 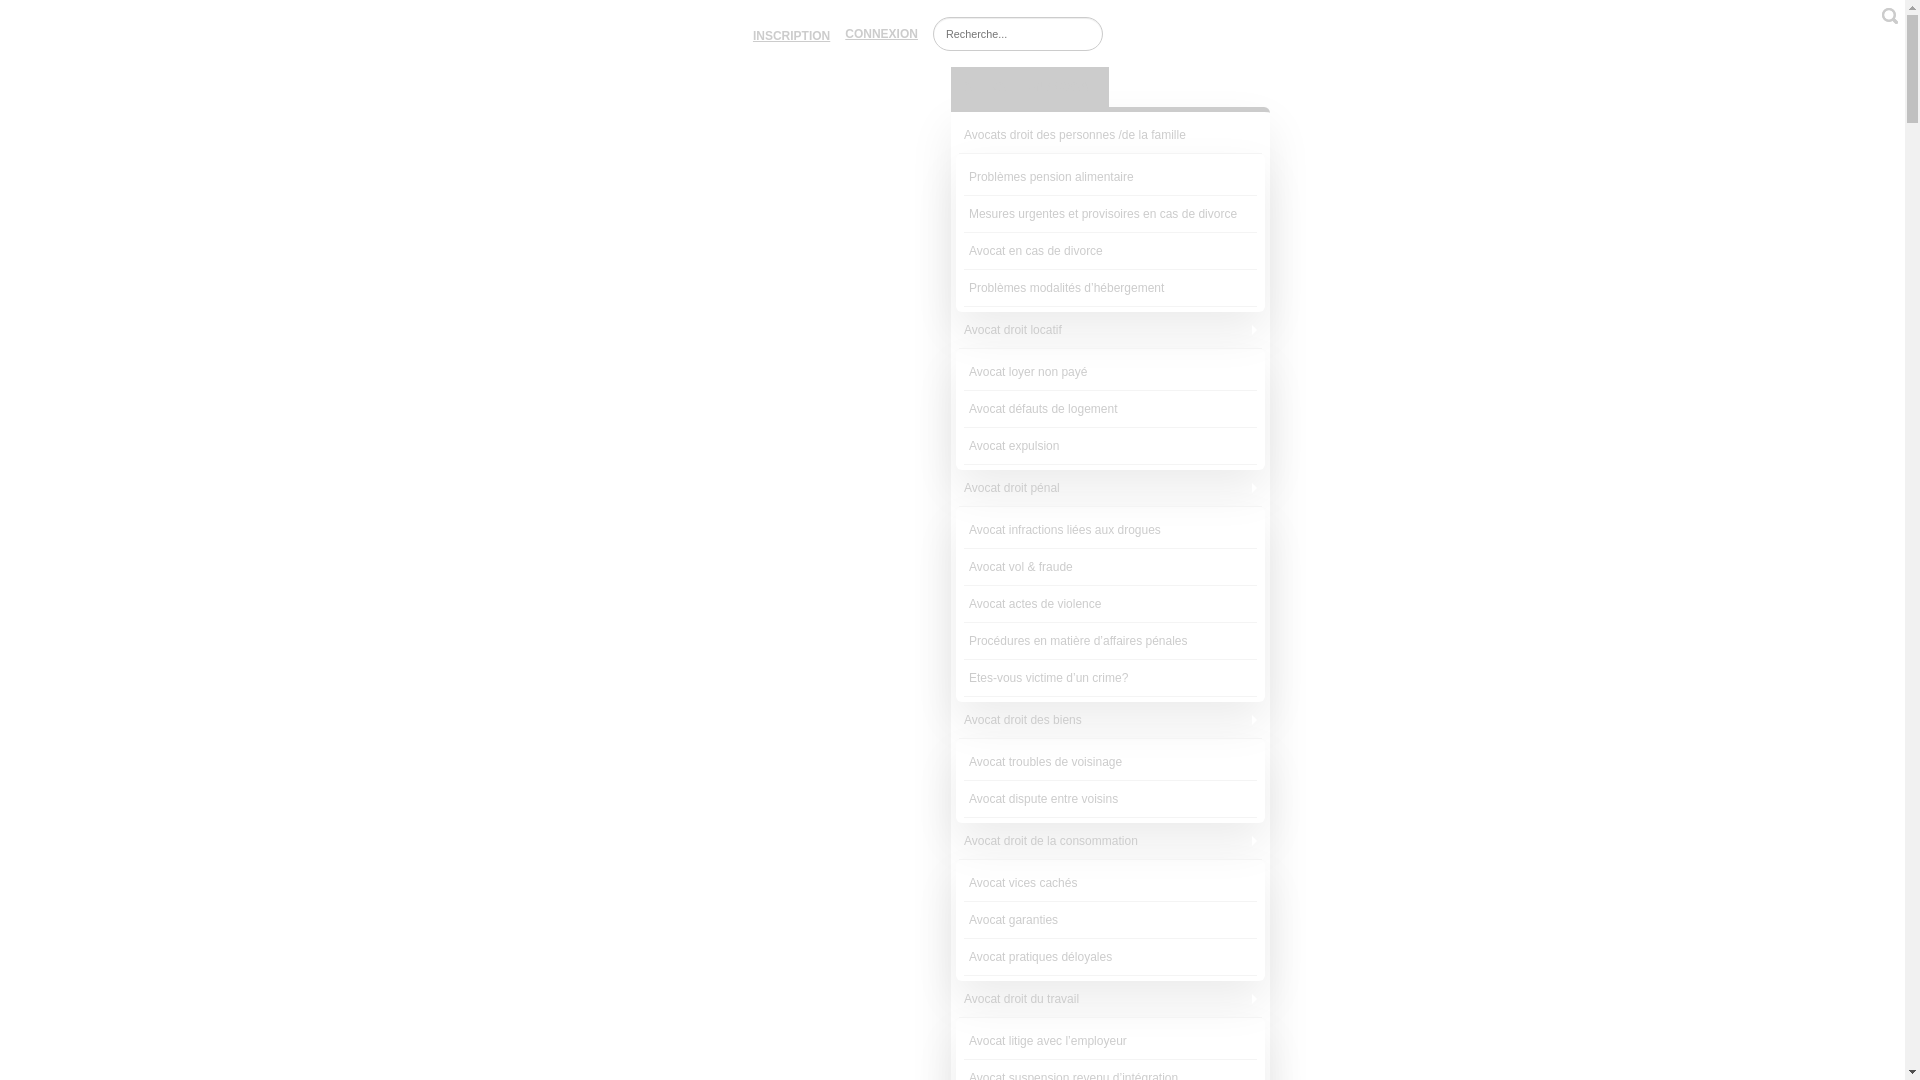 I want to click on INSCRIPTION, so click(x=792, y=34).